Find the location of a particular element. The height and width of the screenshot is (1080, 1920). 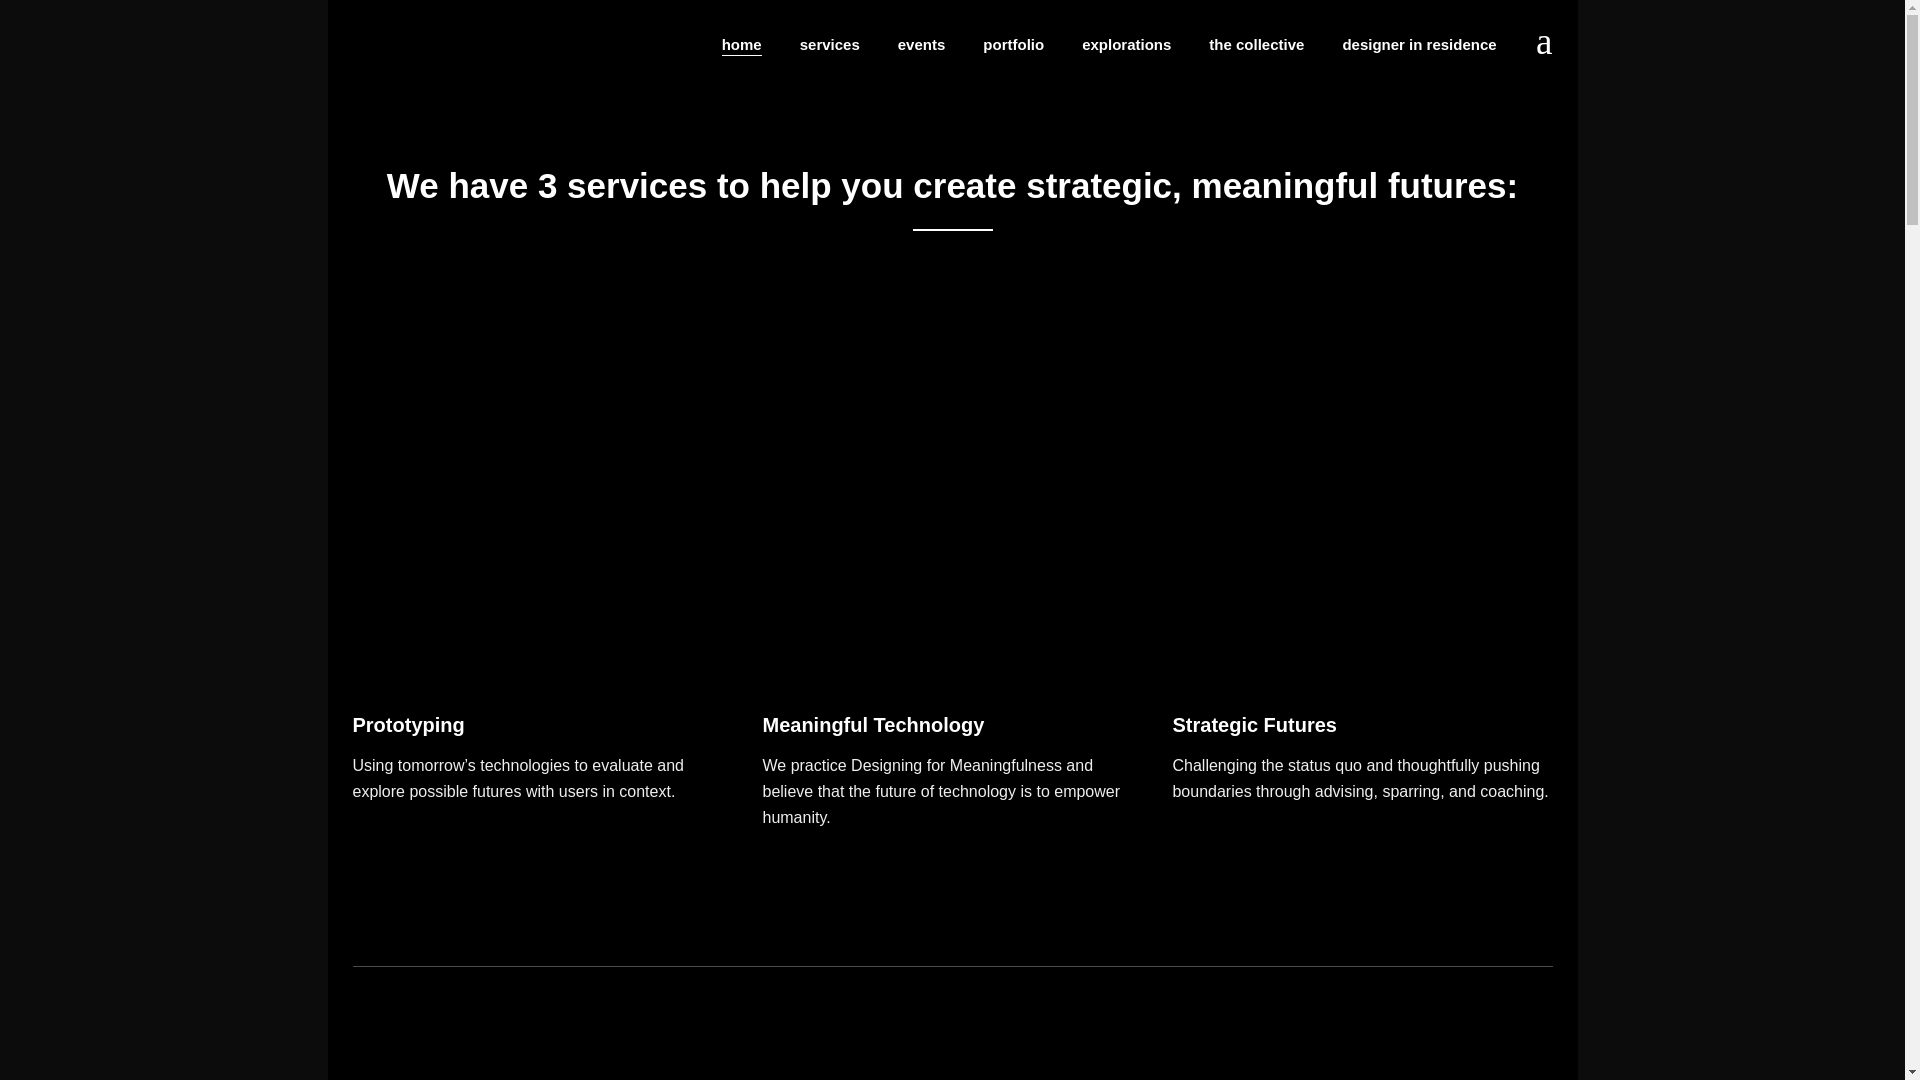

events is located at coordinates (922, 44).